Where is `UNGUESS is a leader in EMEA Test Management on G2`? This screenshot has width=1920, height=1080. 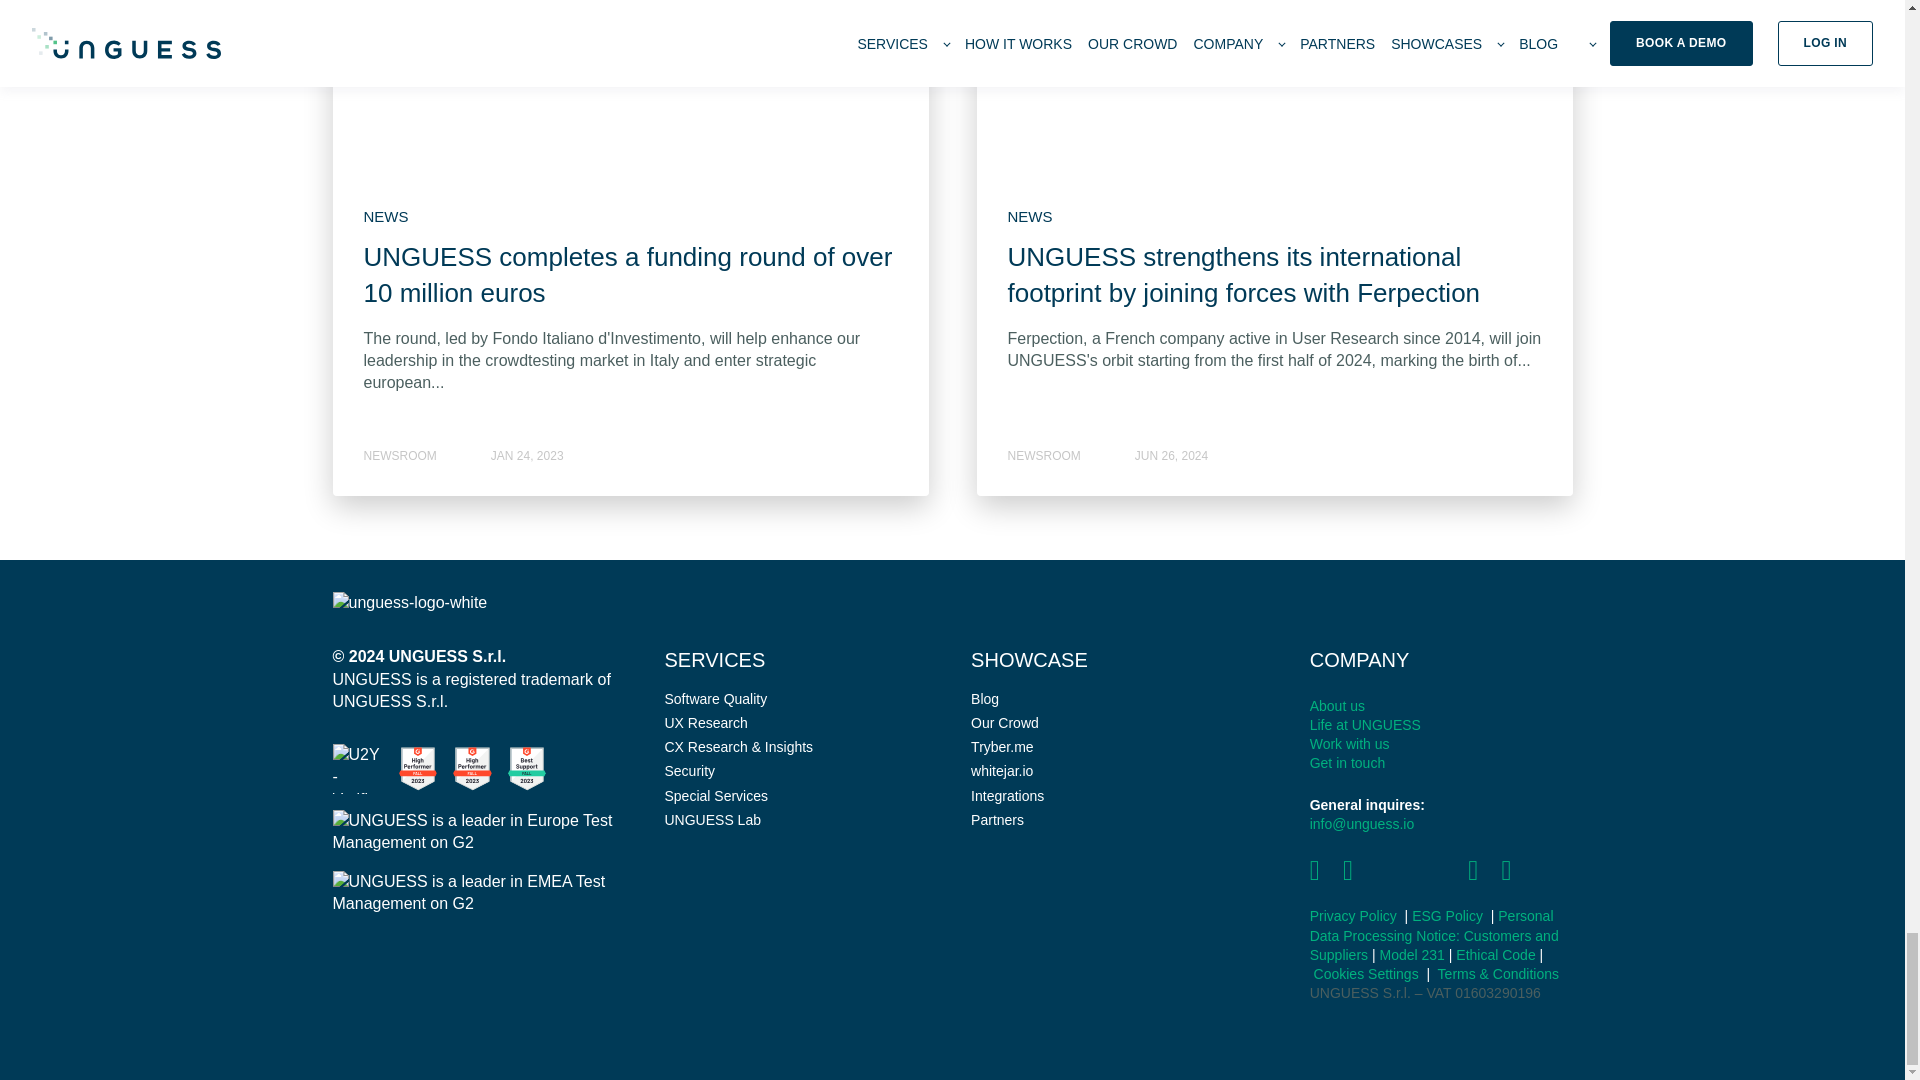
UNGUESS is a leader in EMEA Test Management on G2 is located at coordinates (482, 892).